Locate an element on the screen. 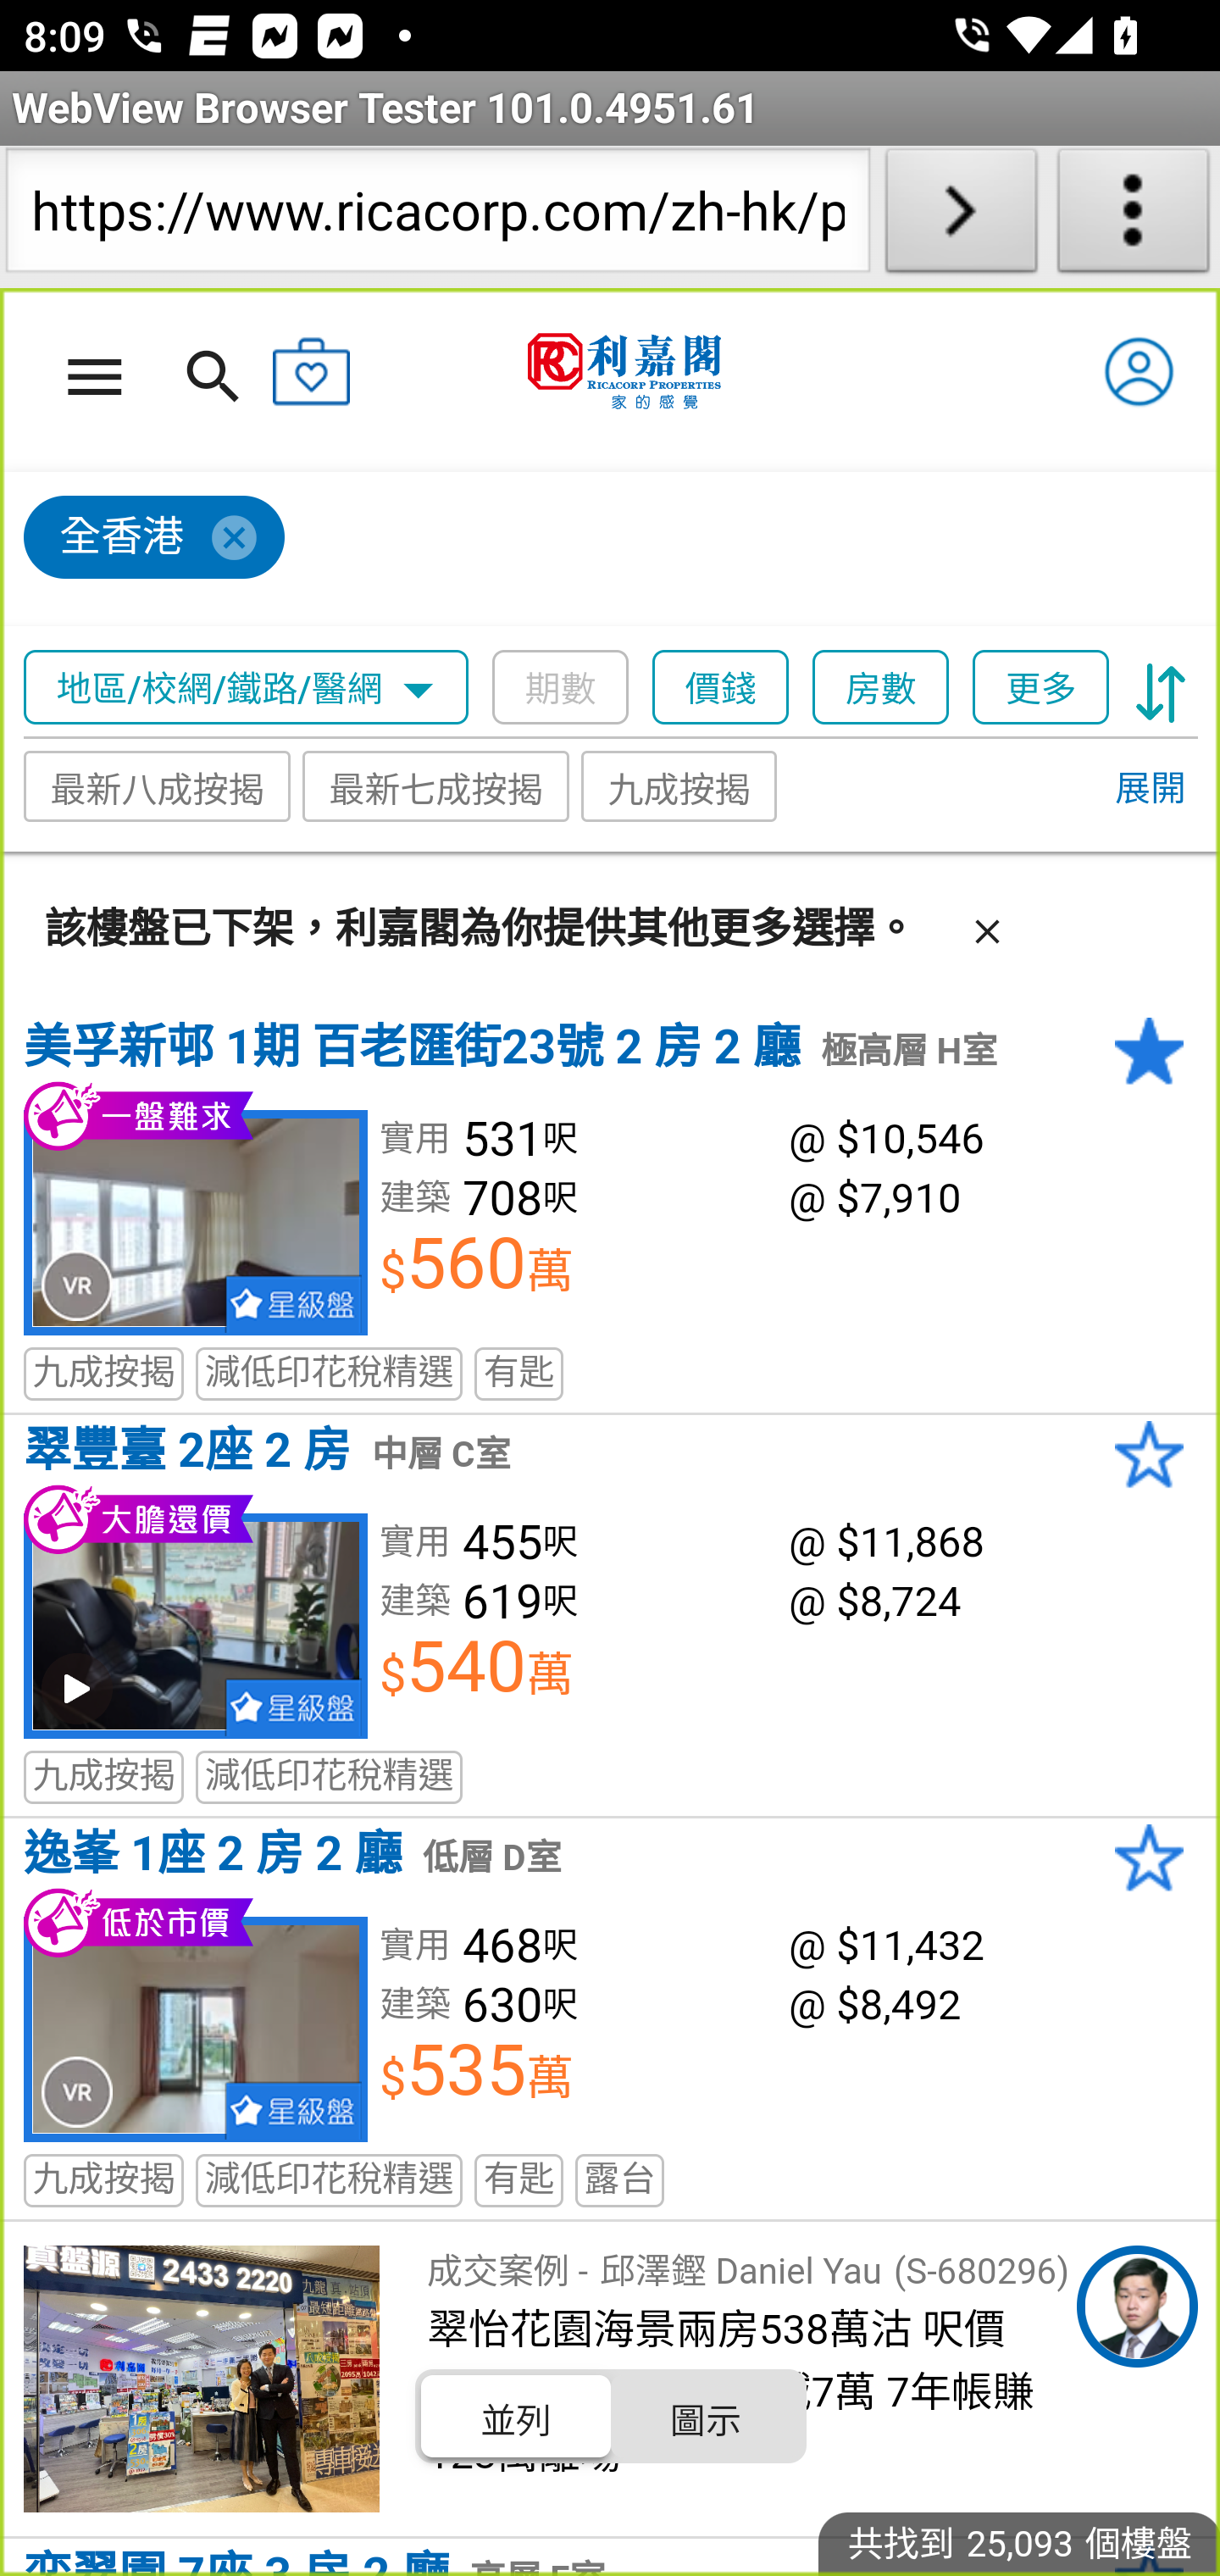 The height and width of the screenshot is (2576, 1220). 最新七成按揭 is located at coordinates (437, 786).